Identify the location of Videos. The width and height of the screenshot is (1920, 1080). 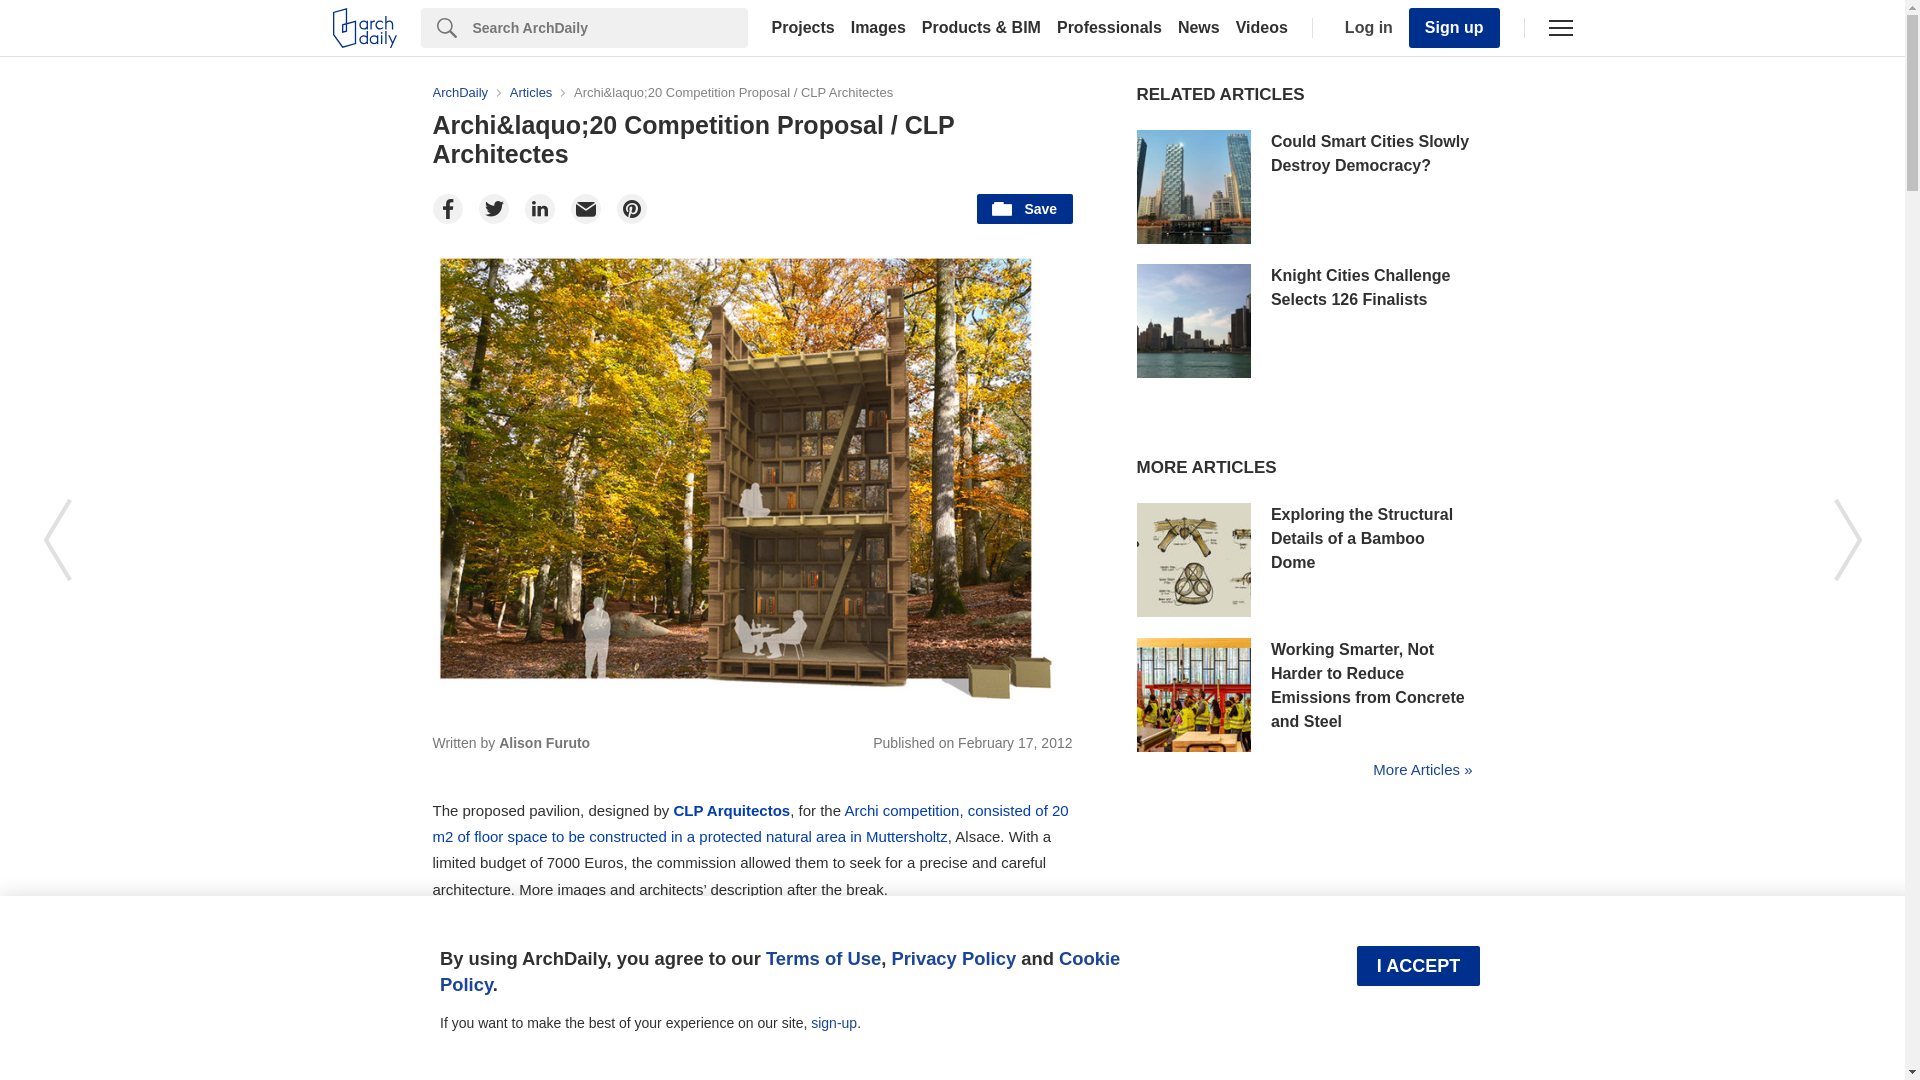
(1262, 28).